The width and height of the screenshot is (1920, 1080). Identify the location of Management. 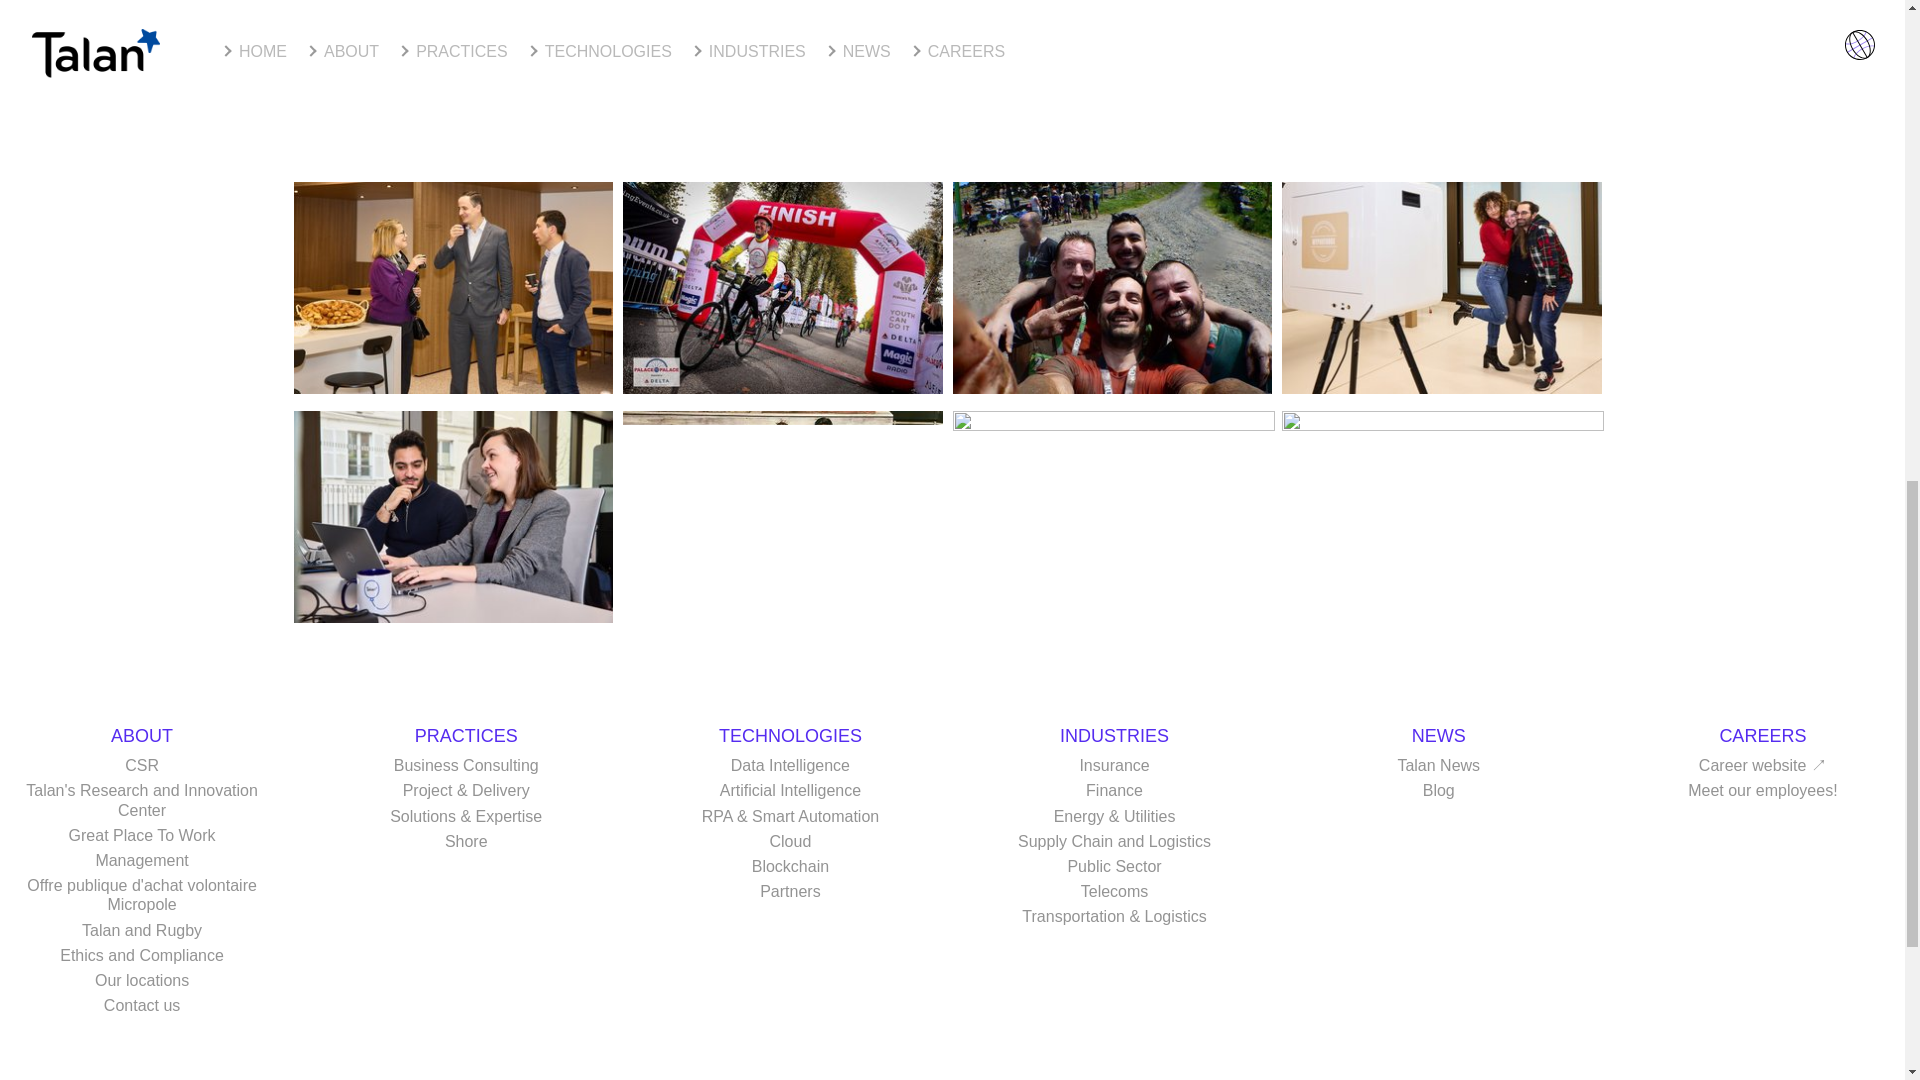
(141, 860).